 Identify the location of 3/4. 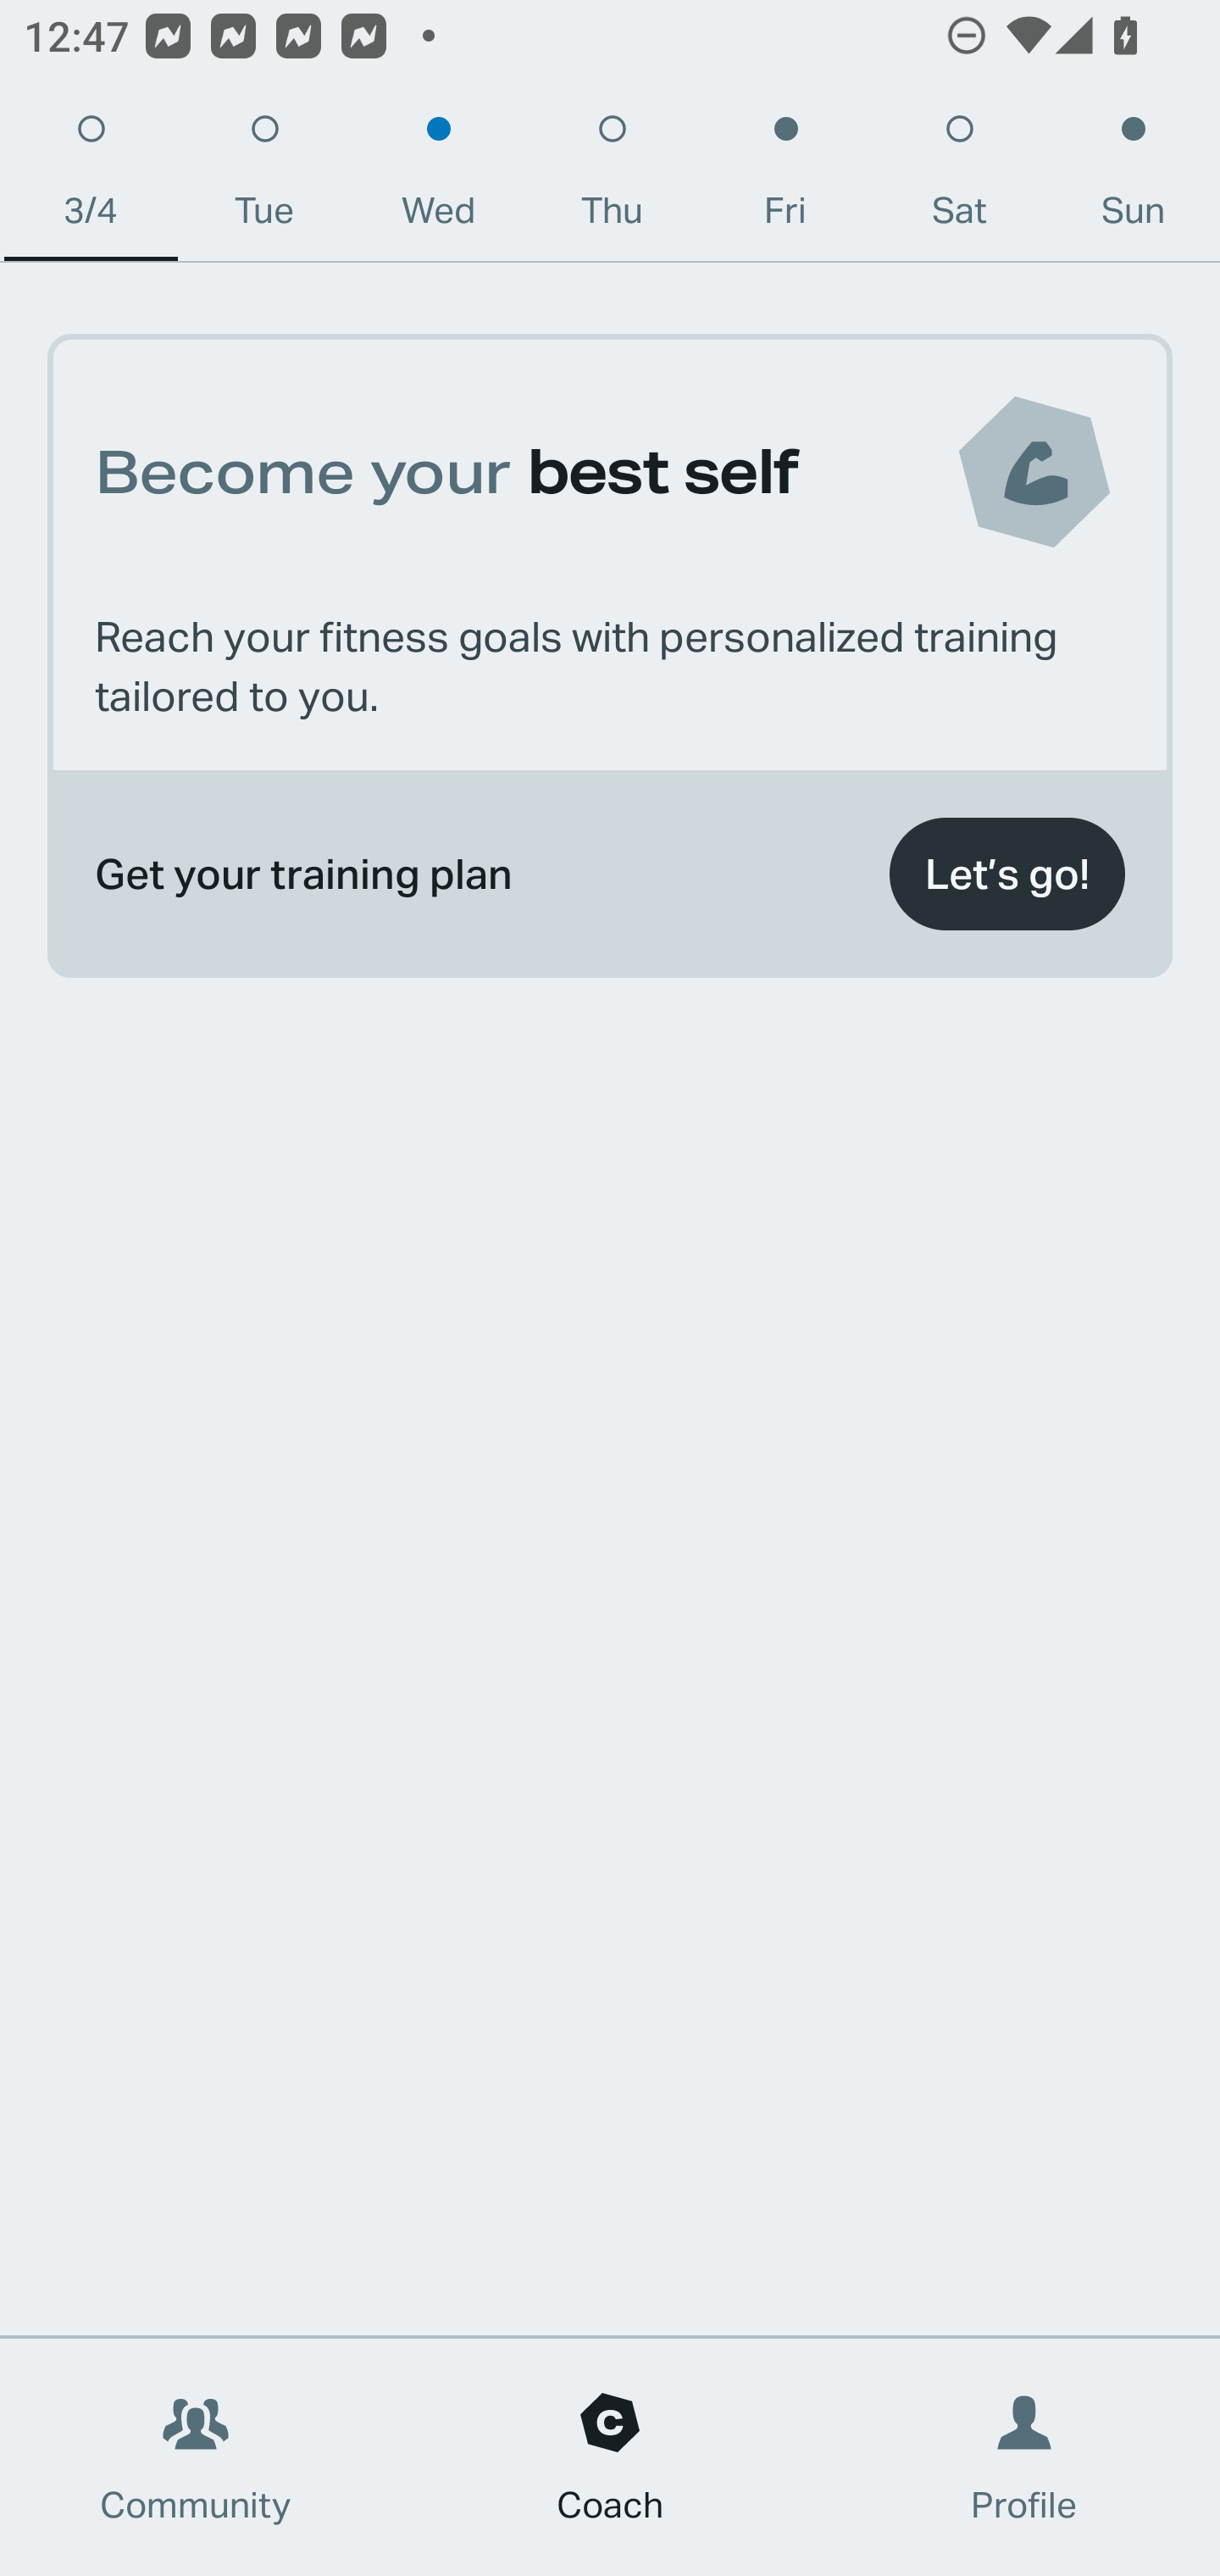
(91, 178).